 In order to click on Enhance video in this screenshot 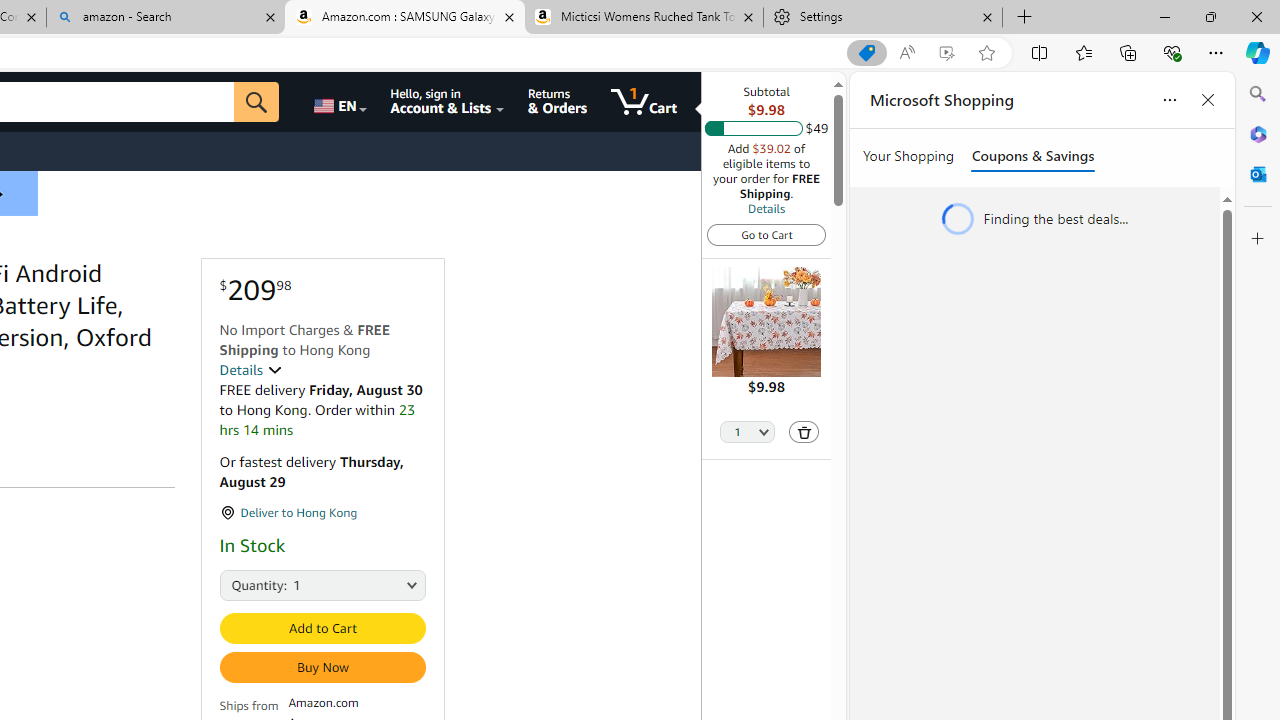, I will do `click(946, 53)`.